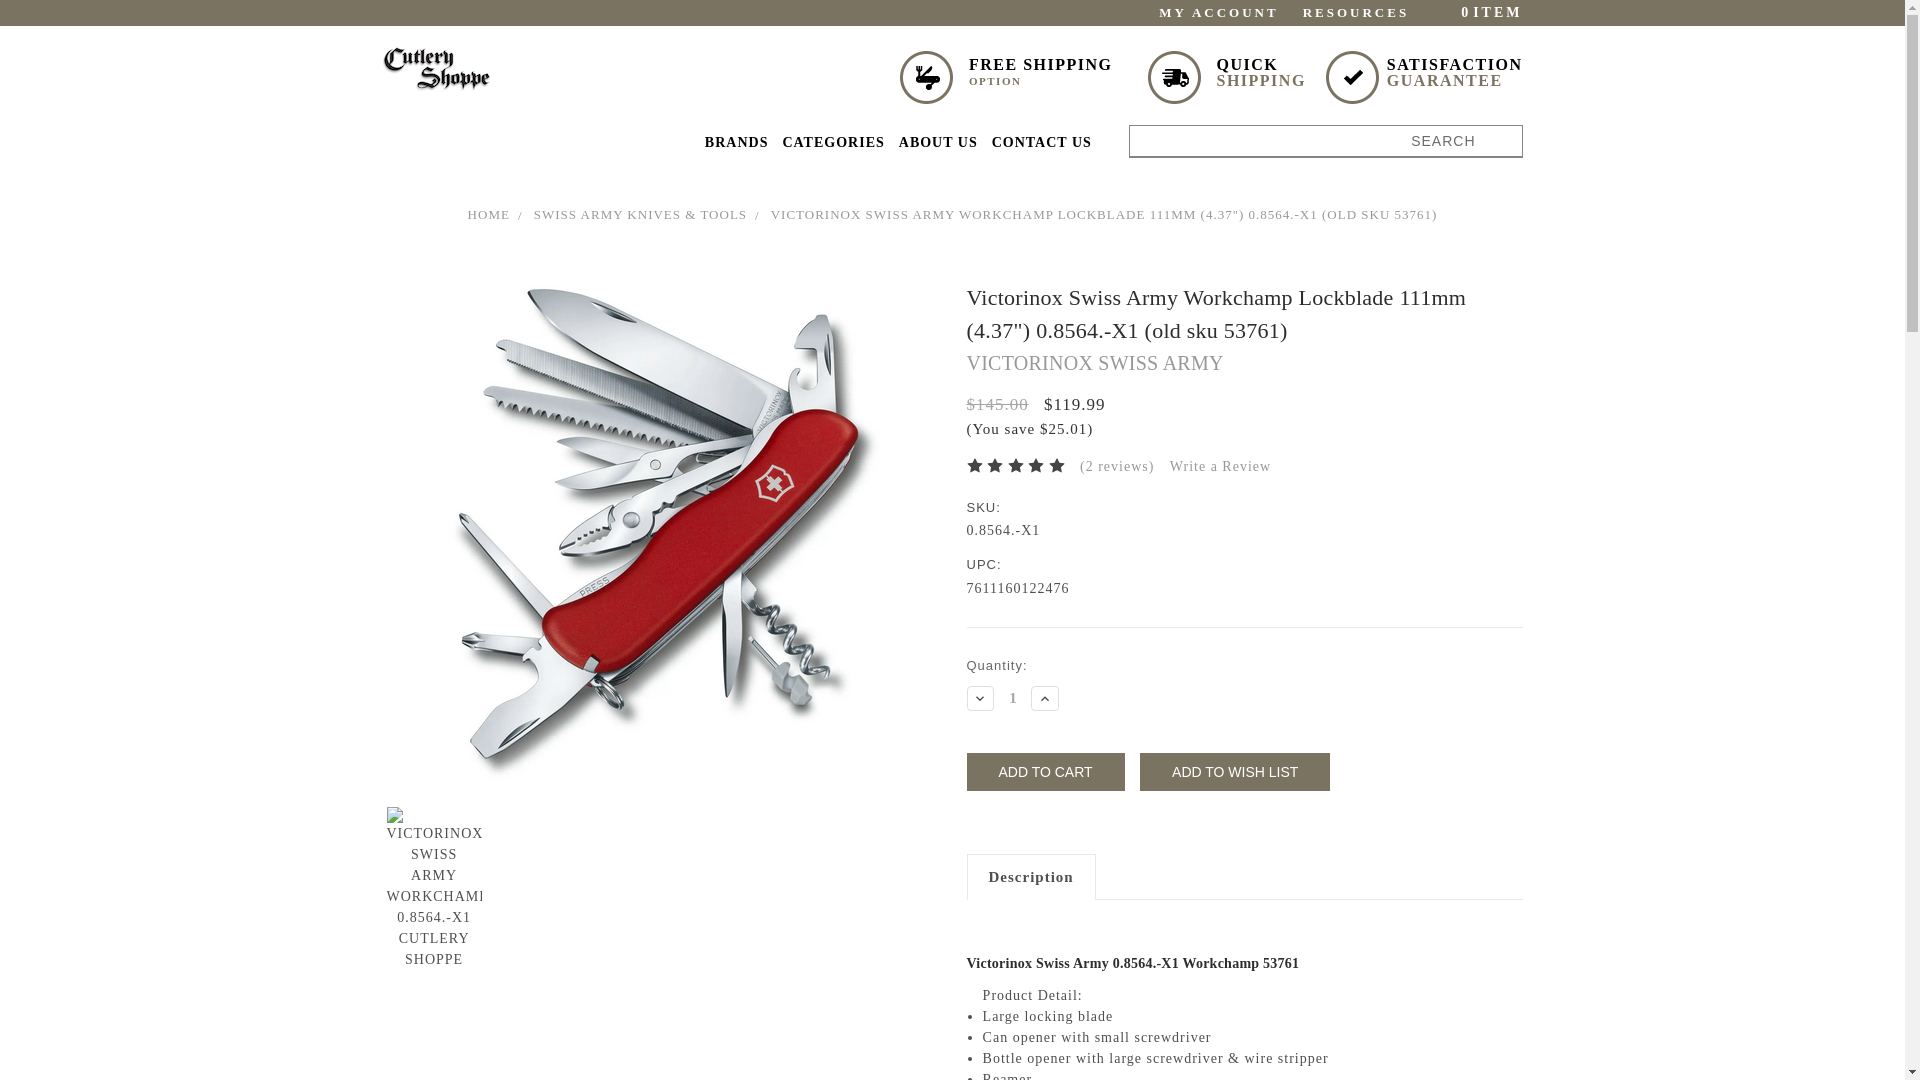 This screenshot has width=1920, height=1080. I want to click on MY ACCOUNT, so click(1012, 698).